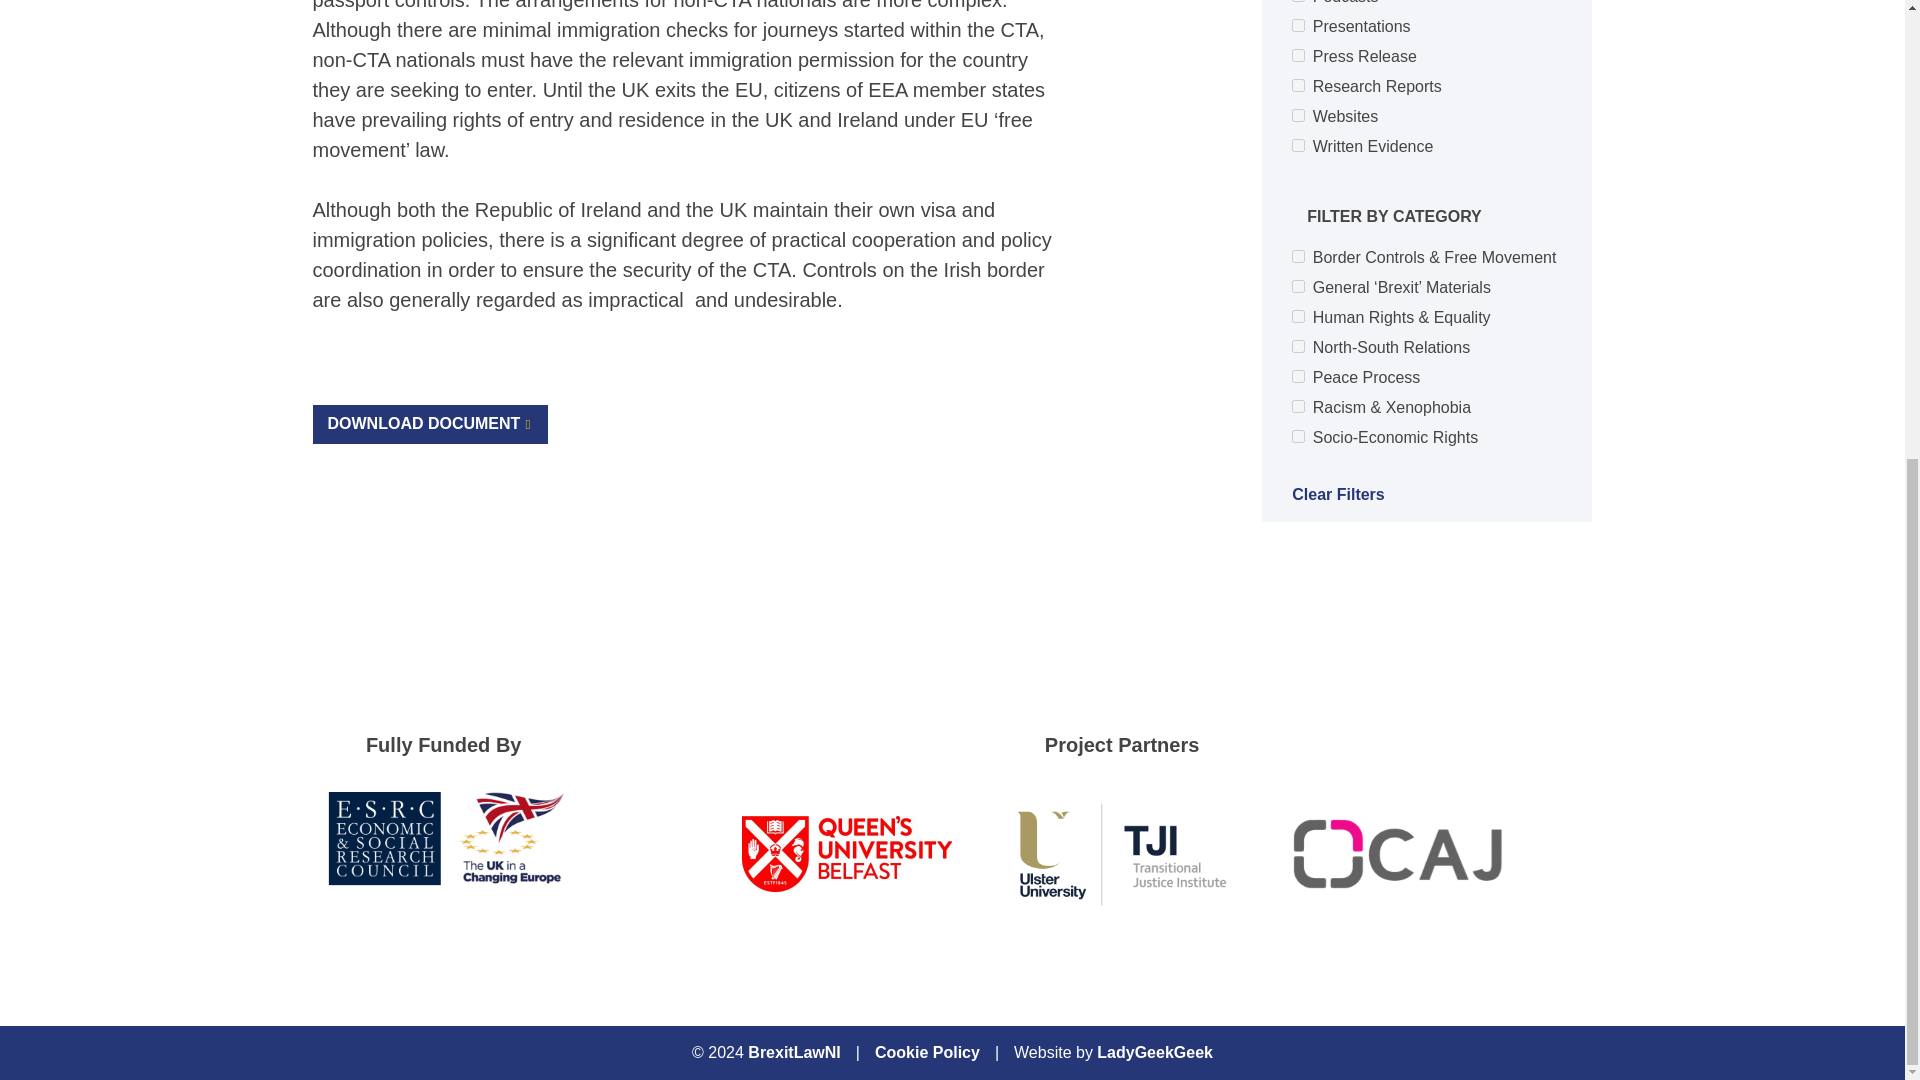 The width and height of the screenshot is (1920, 1080). Describe the element at coordinates (1298, 84) in the screenshot. I see `research-reports` at that location.